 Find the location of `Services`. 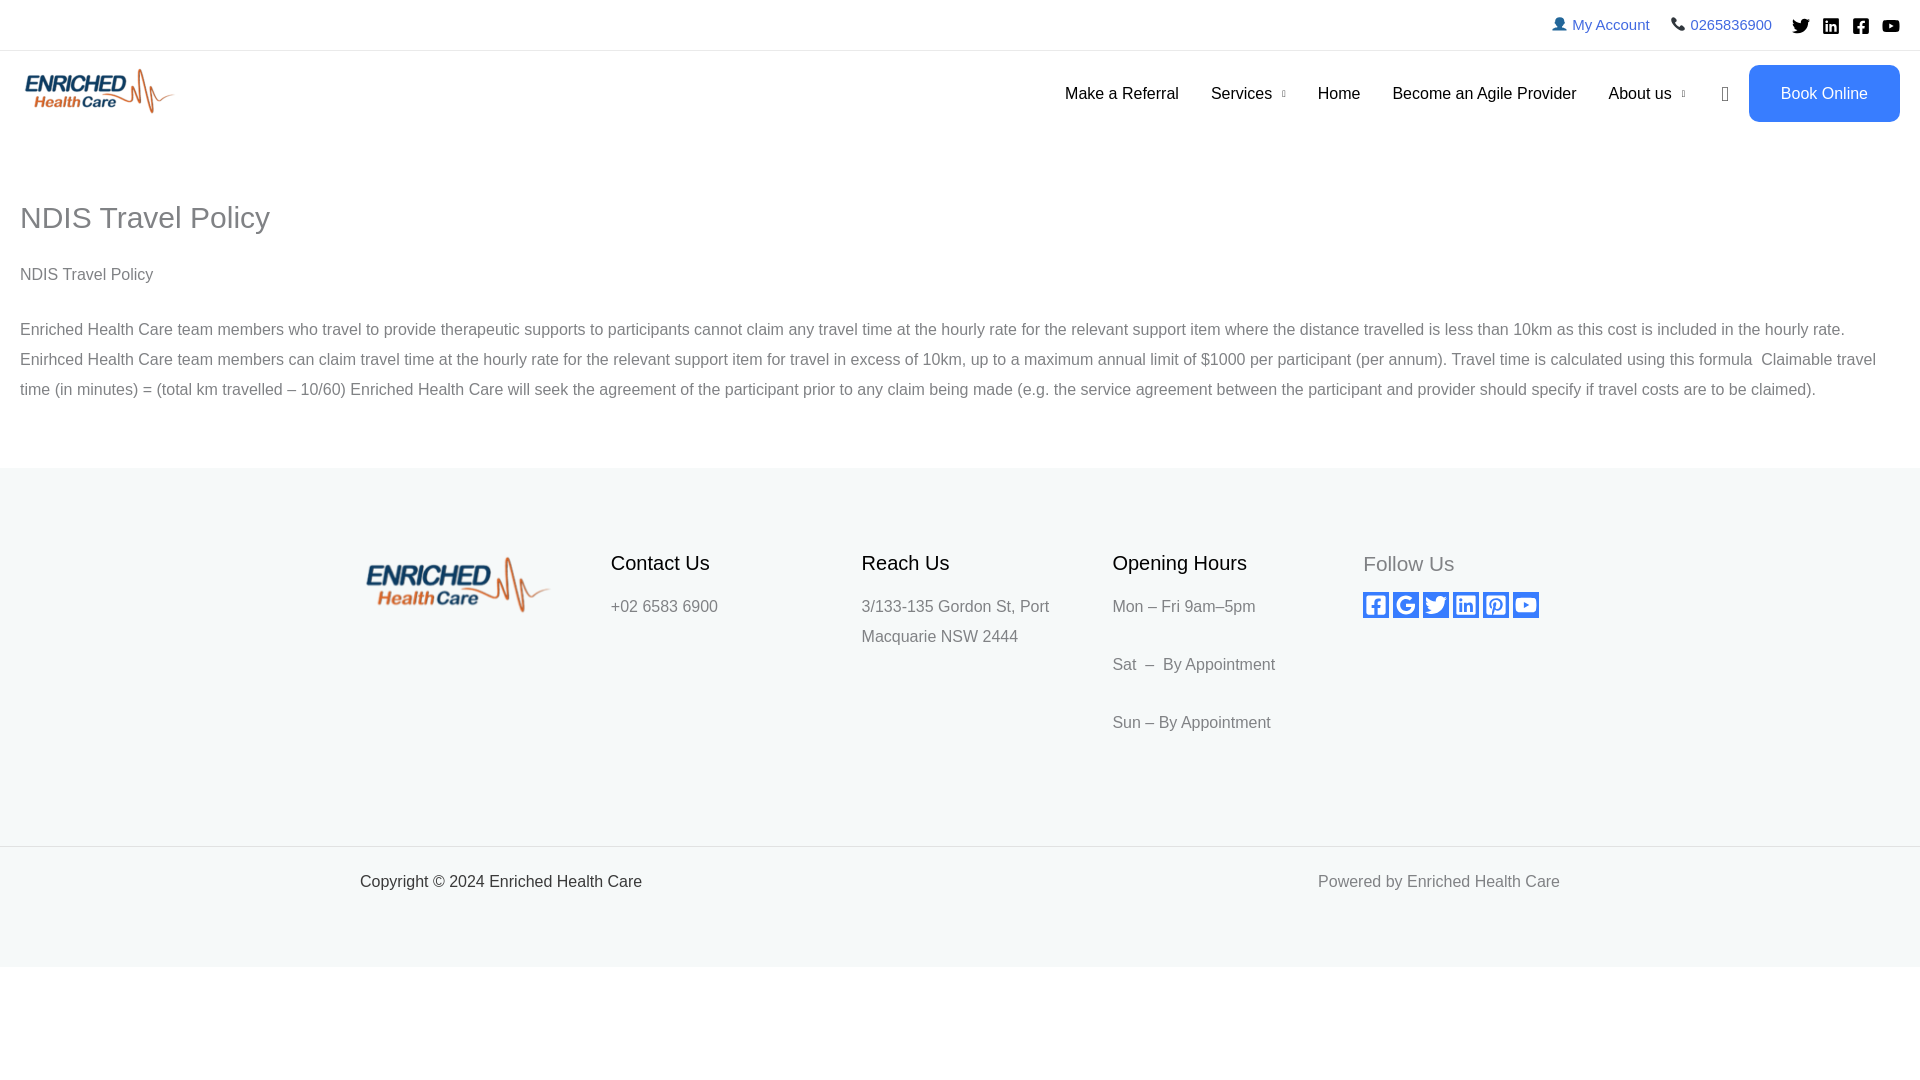

Services is located at coordinates (1248, 93).